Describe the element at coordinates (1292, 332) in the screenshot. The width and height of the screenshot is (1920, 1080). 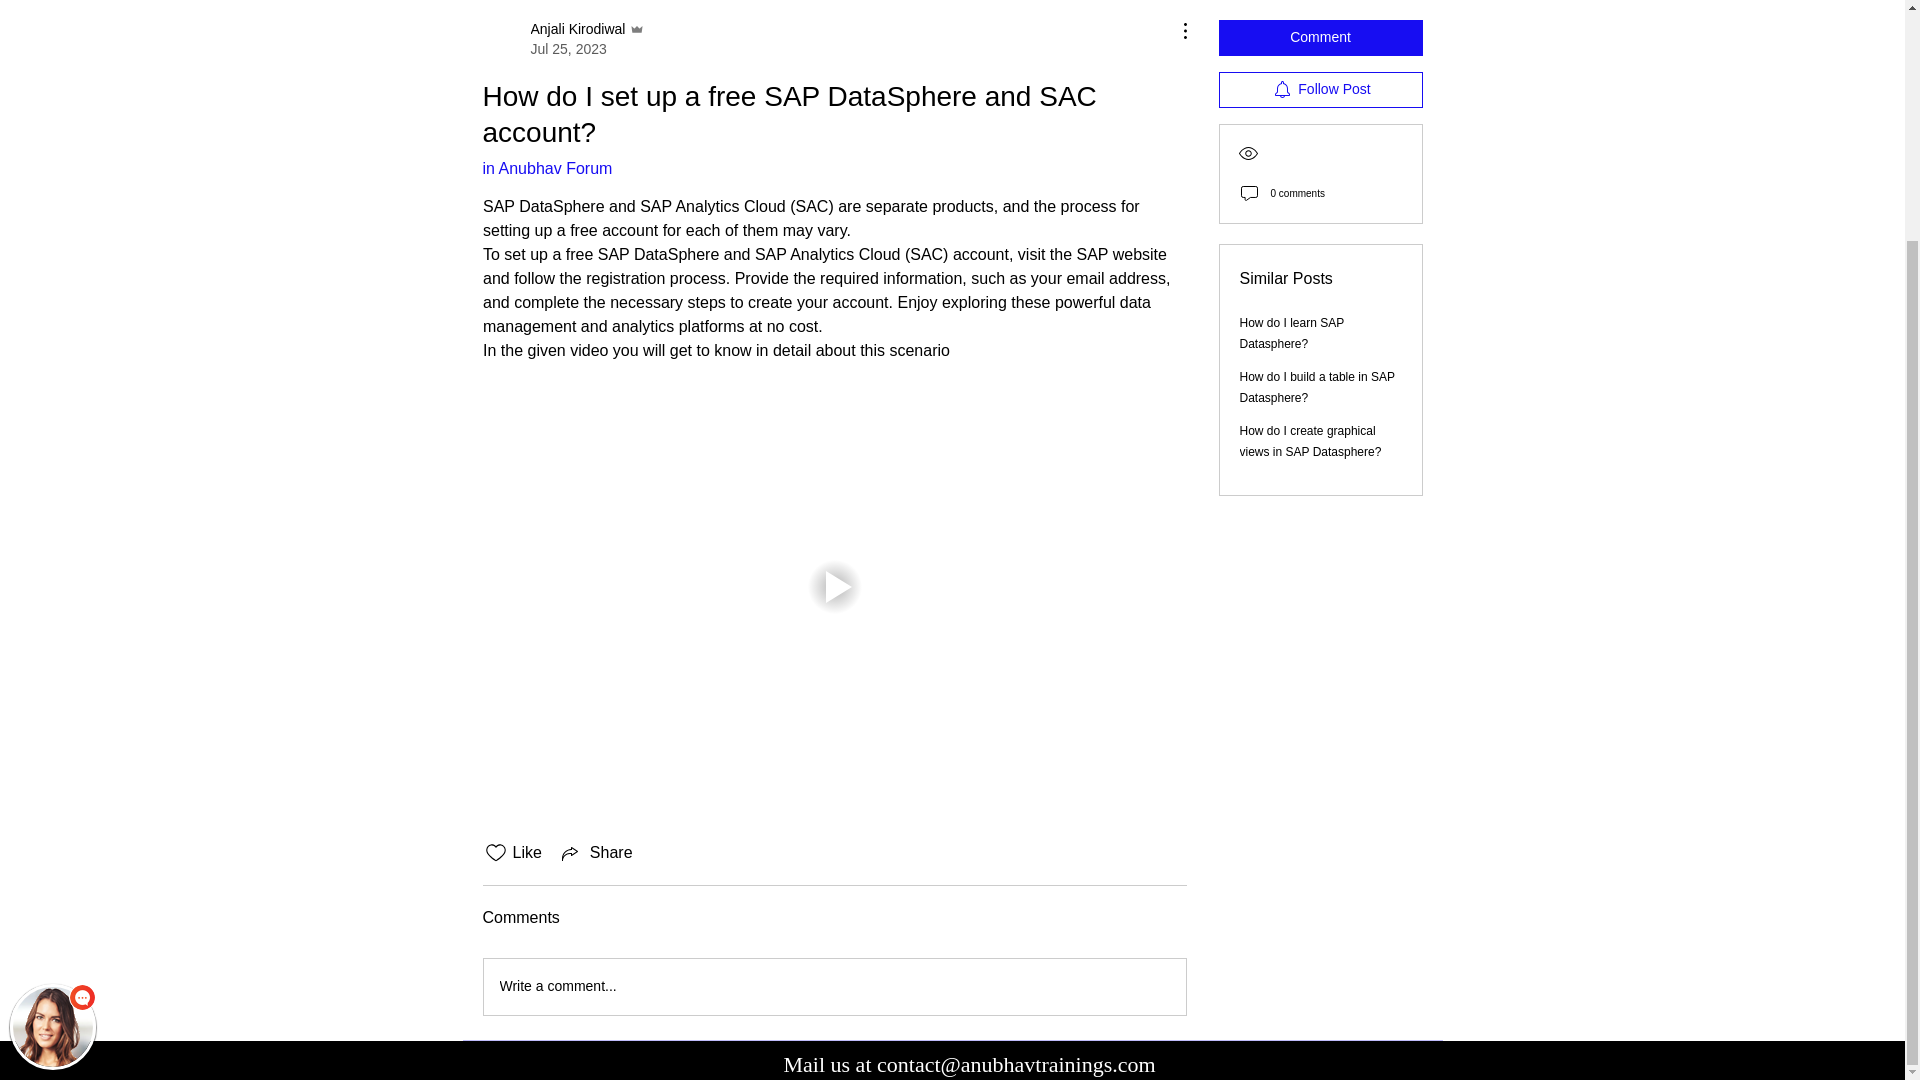
I see `Follow Post` at that location.